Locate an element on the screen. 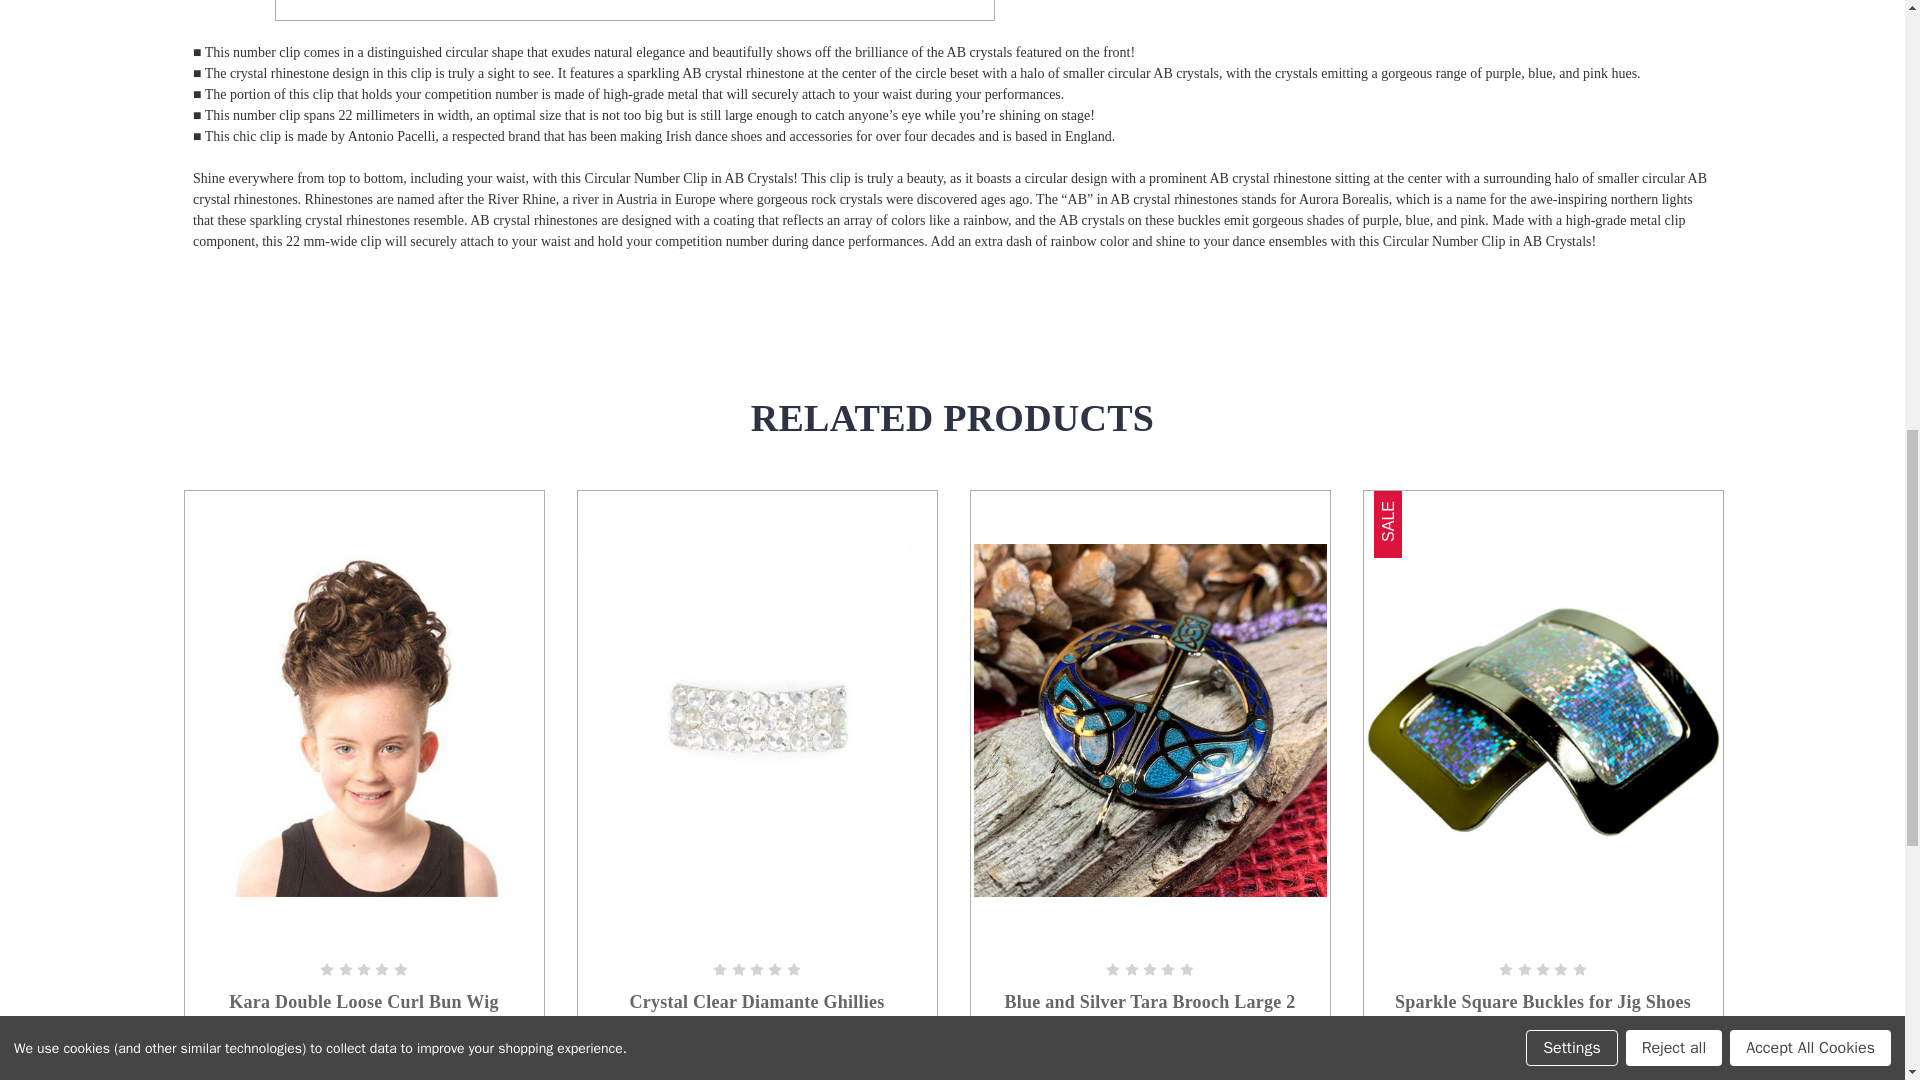 The height and width of the screenshot is (1080, 1920). TT7554-BLUE Brooch In Blue and Silver Colour On Keilys.com is located at coordinates (1150, 720).